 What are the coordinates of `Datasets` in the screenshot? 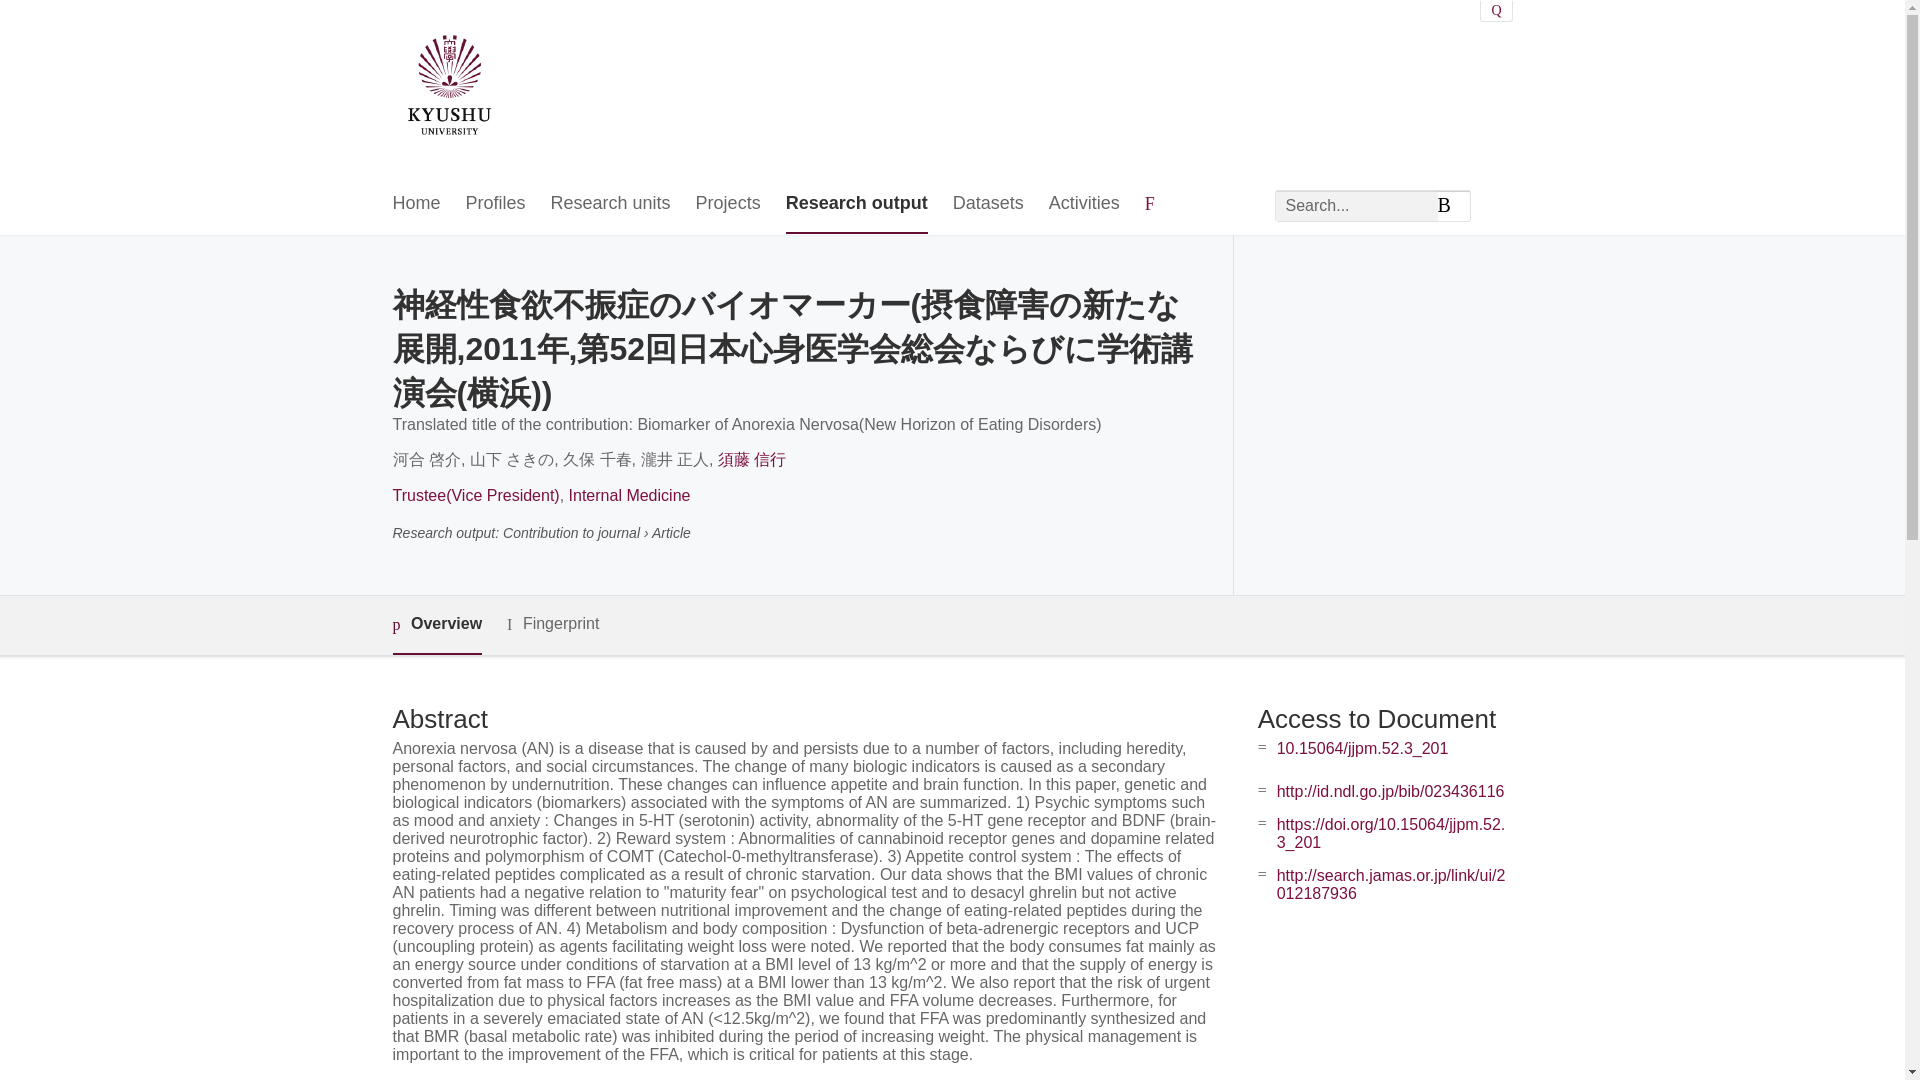 It's located at (988, 204).